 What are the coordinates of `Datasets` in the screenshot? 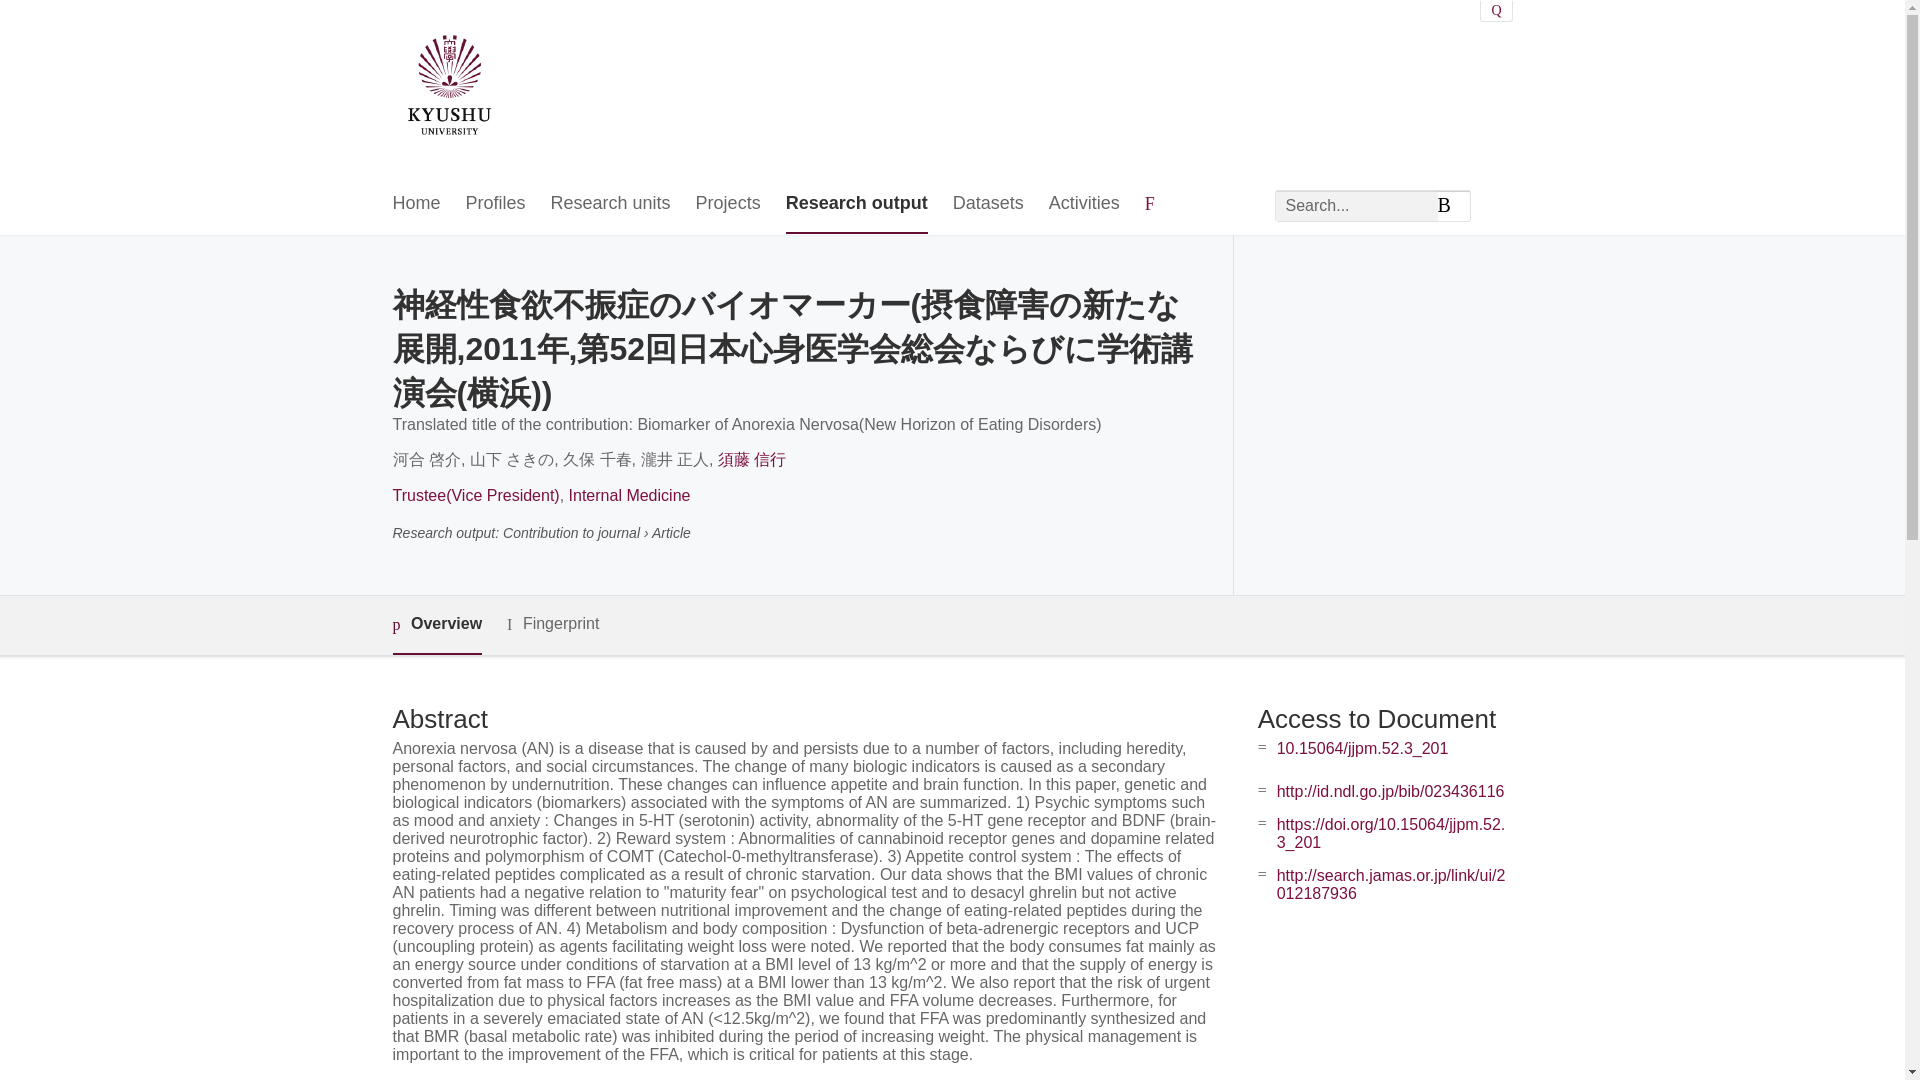 It's located at (988, 204).